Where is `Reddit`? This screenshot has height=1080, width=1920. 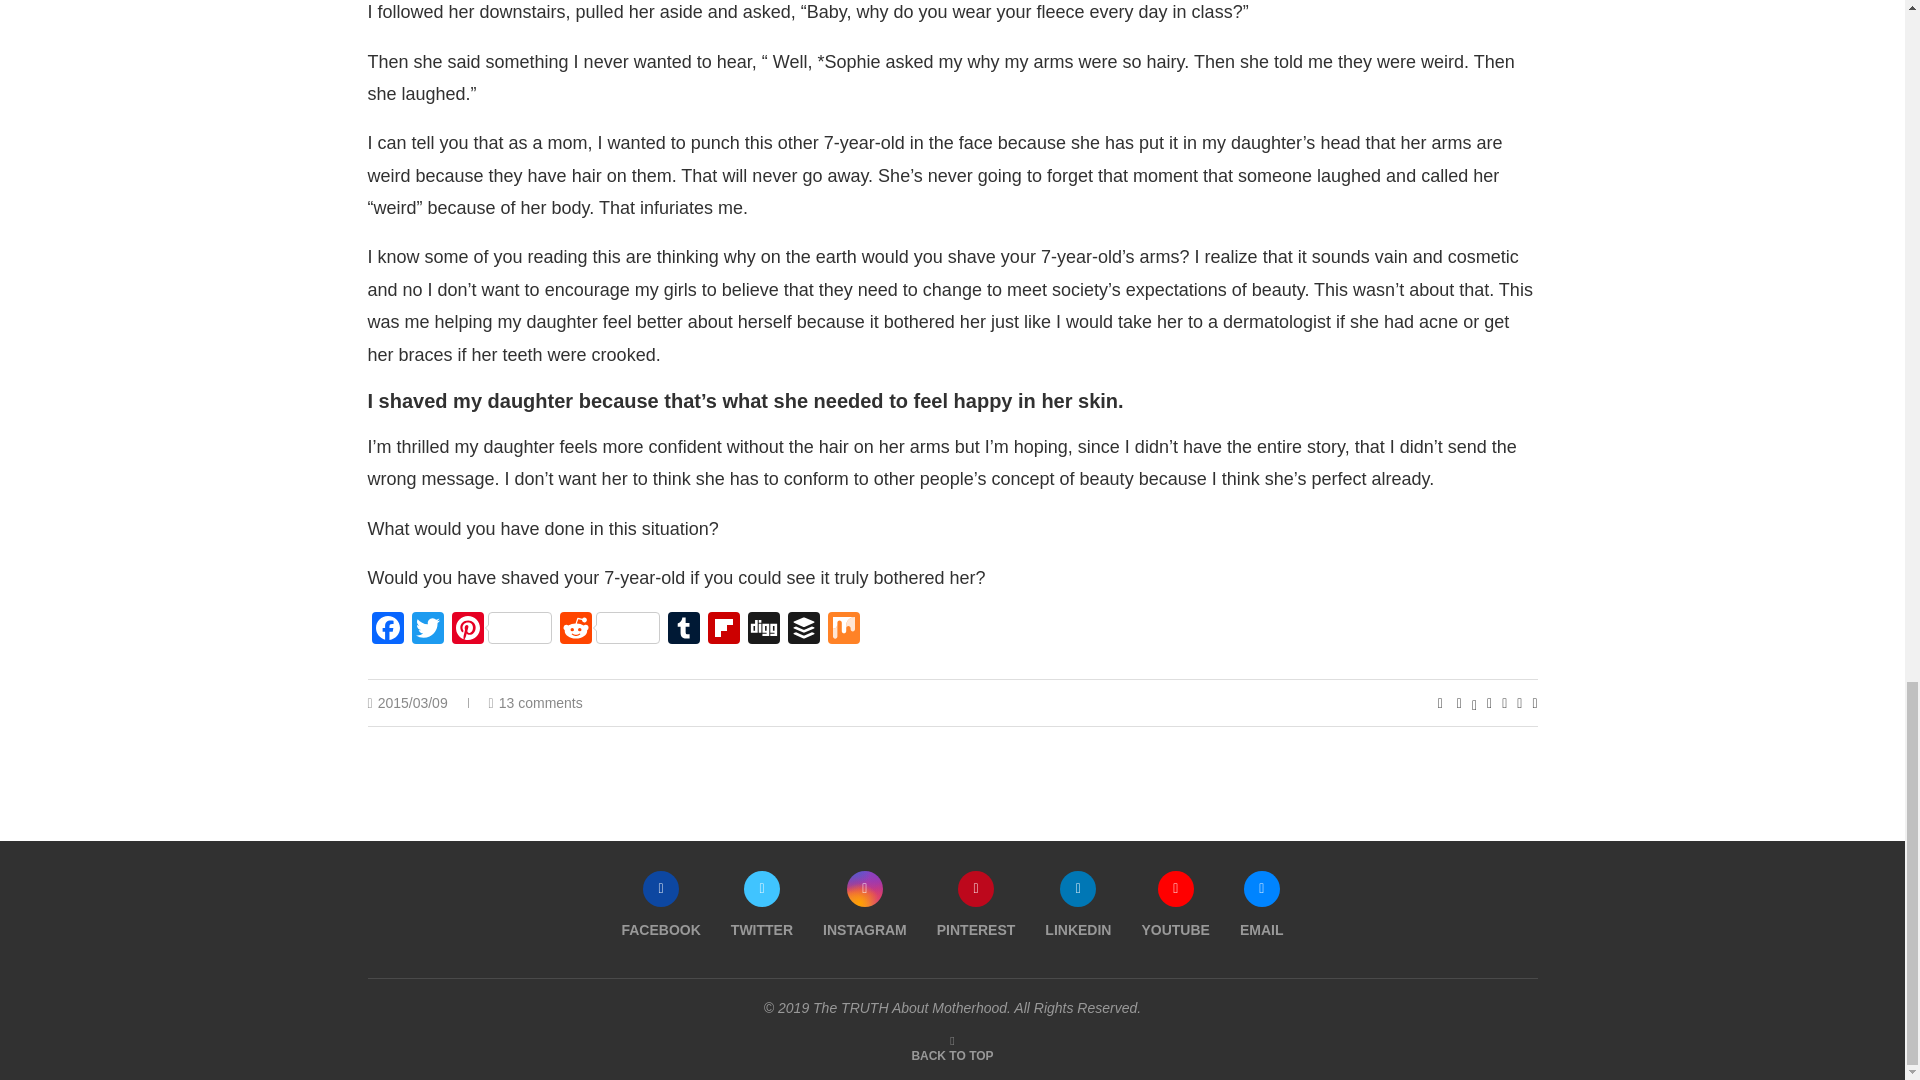
Reddit is located at coordinates (610, 630).